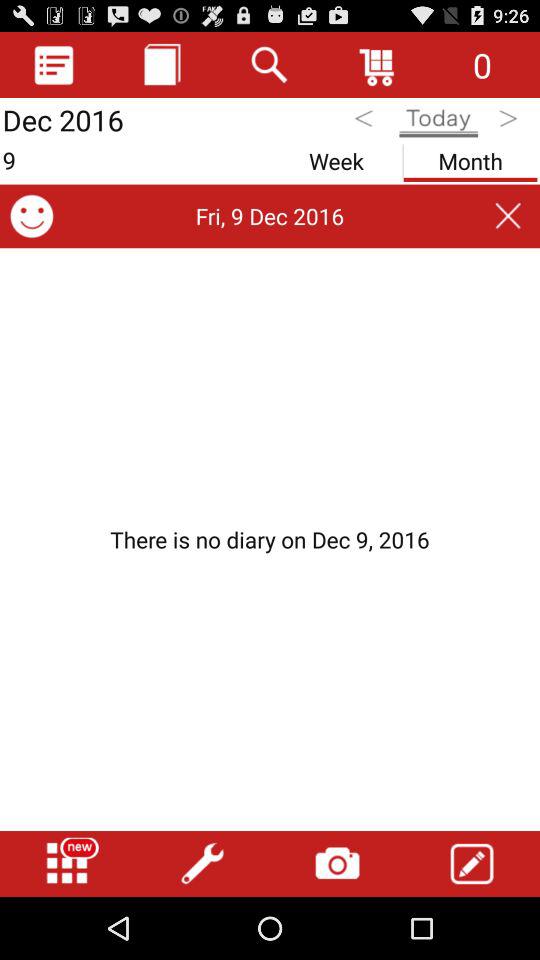 This screenshot has width=540, height=960. Describe the element at coordinates (470, 158) in the screenshot. I see `view month` at that location.